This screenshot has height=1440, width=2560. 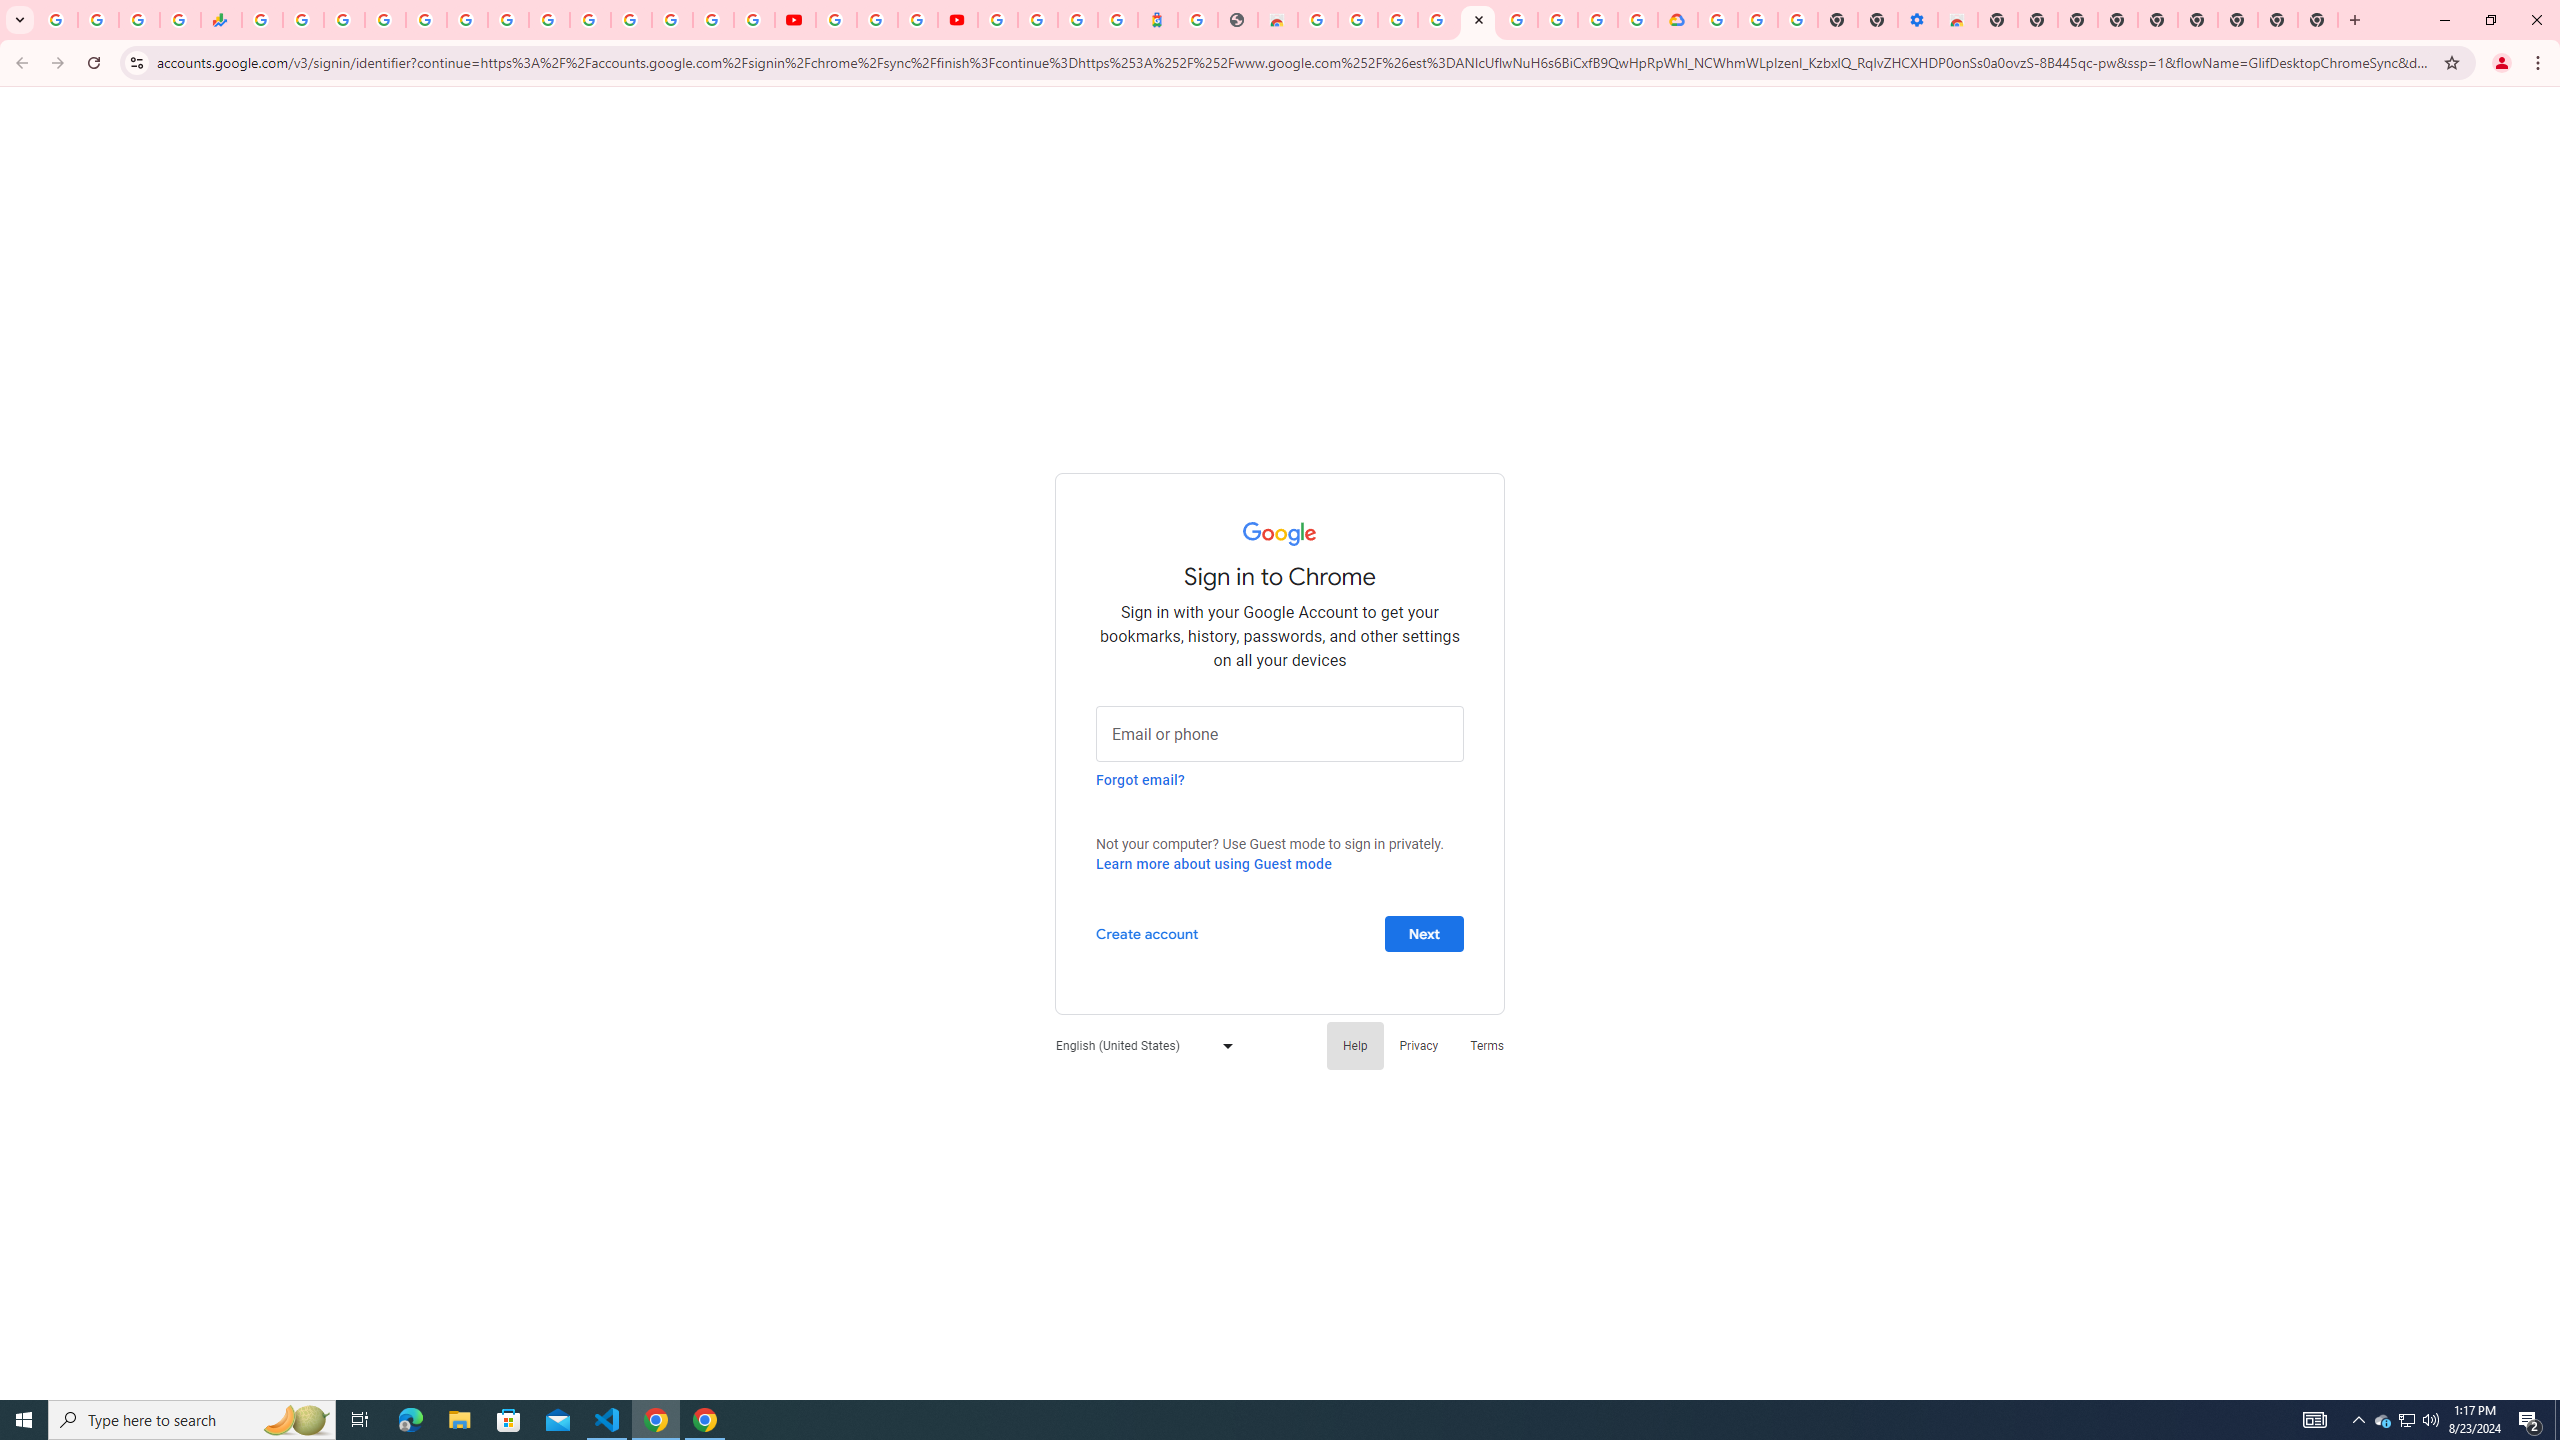 I want to click on Email or phone, so click(x=1280, y=732).